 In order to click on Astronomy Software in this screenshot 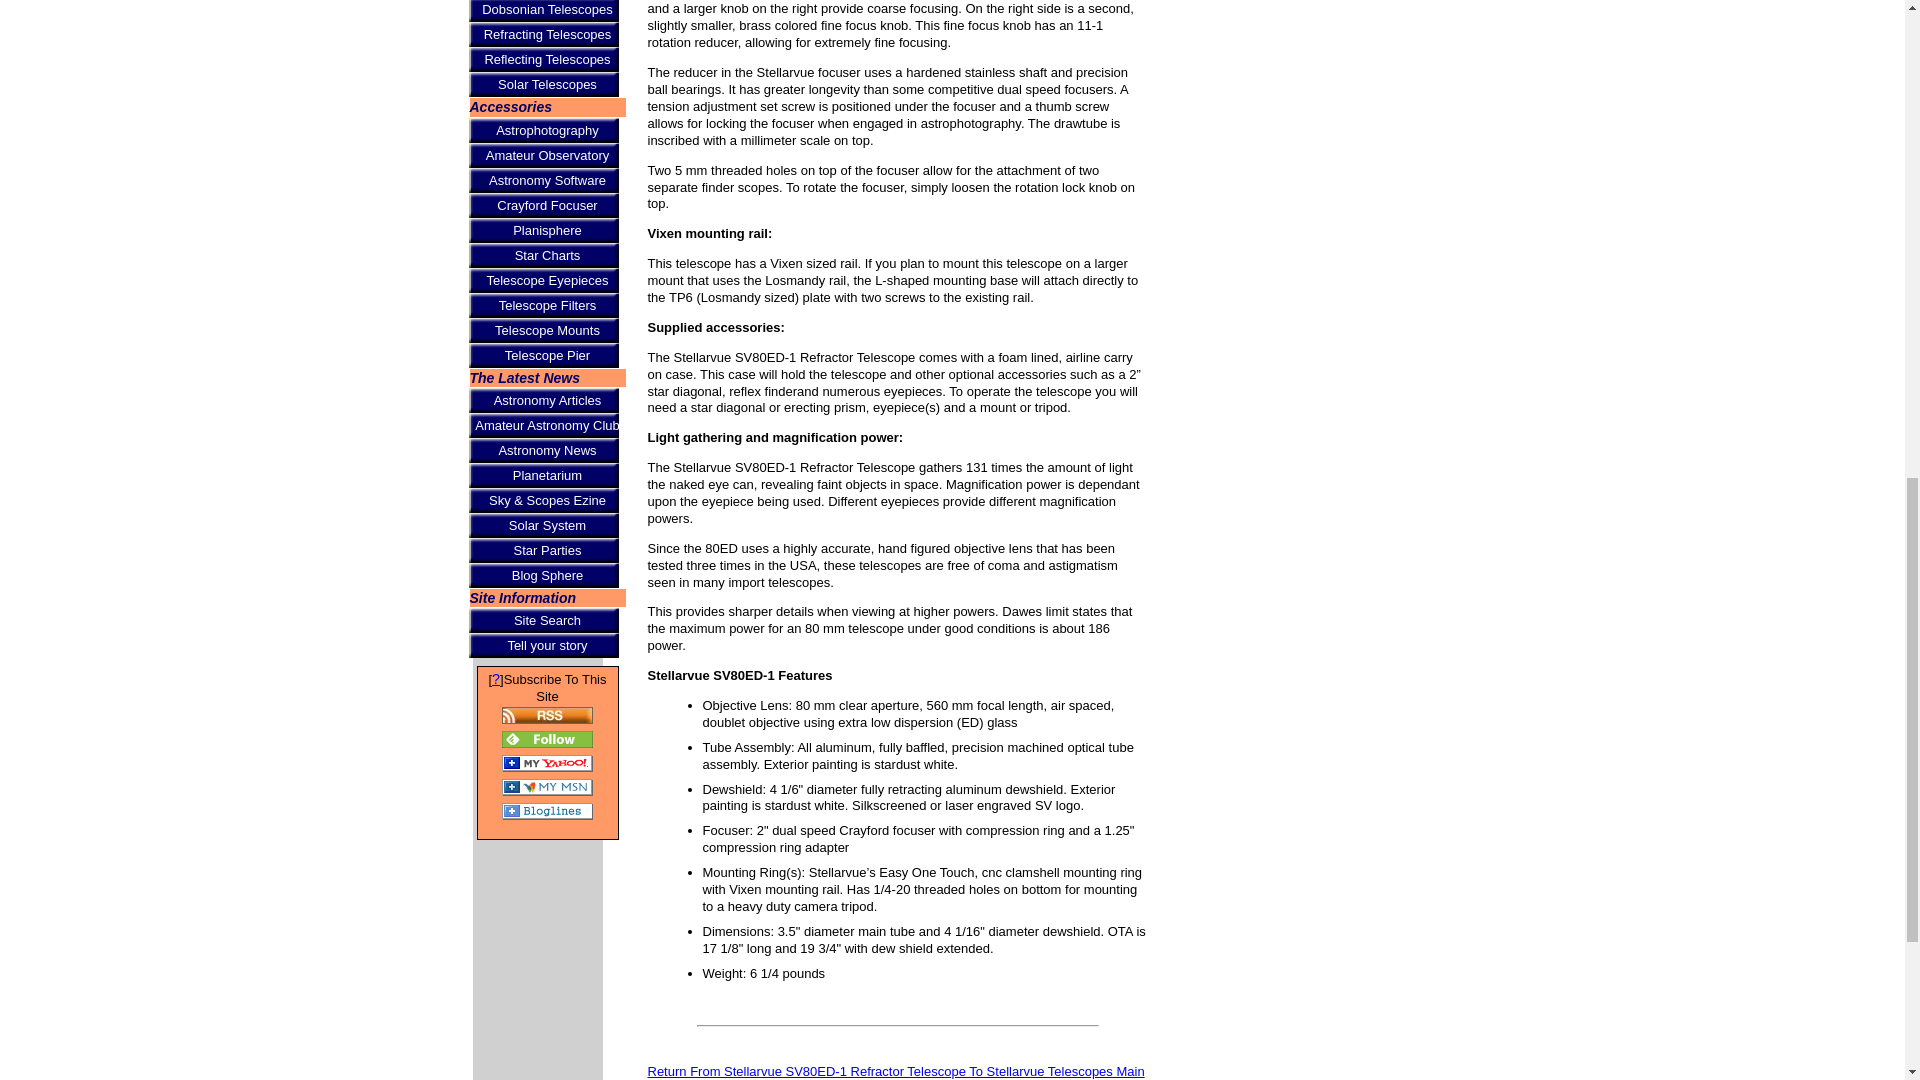, I will do `click(546, 180)`.